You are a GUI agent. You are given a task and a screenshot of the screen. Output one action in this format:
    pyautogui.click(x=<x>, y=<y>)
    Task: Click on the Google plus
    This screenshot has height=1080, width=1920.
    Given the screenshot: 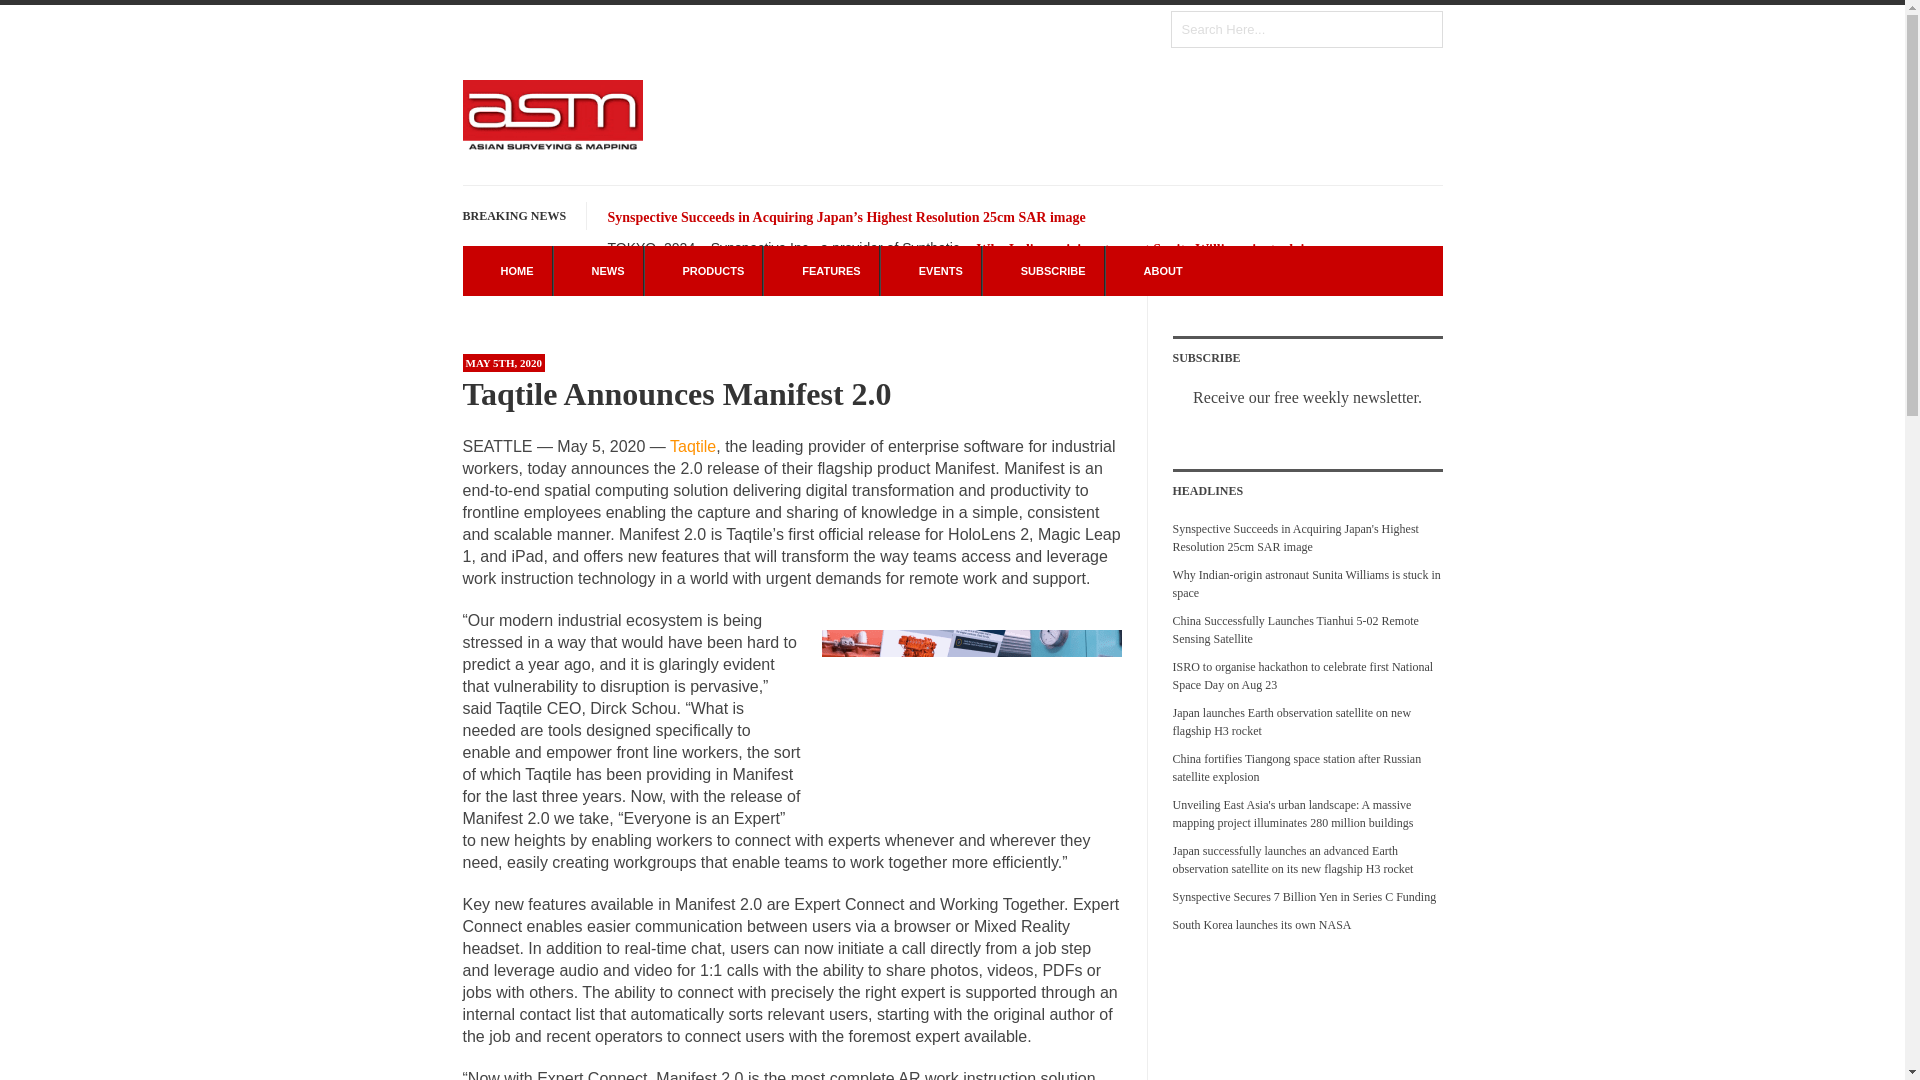 What is the action you would take?
    pyautogui.click(x=895, y=28)
    